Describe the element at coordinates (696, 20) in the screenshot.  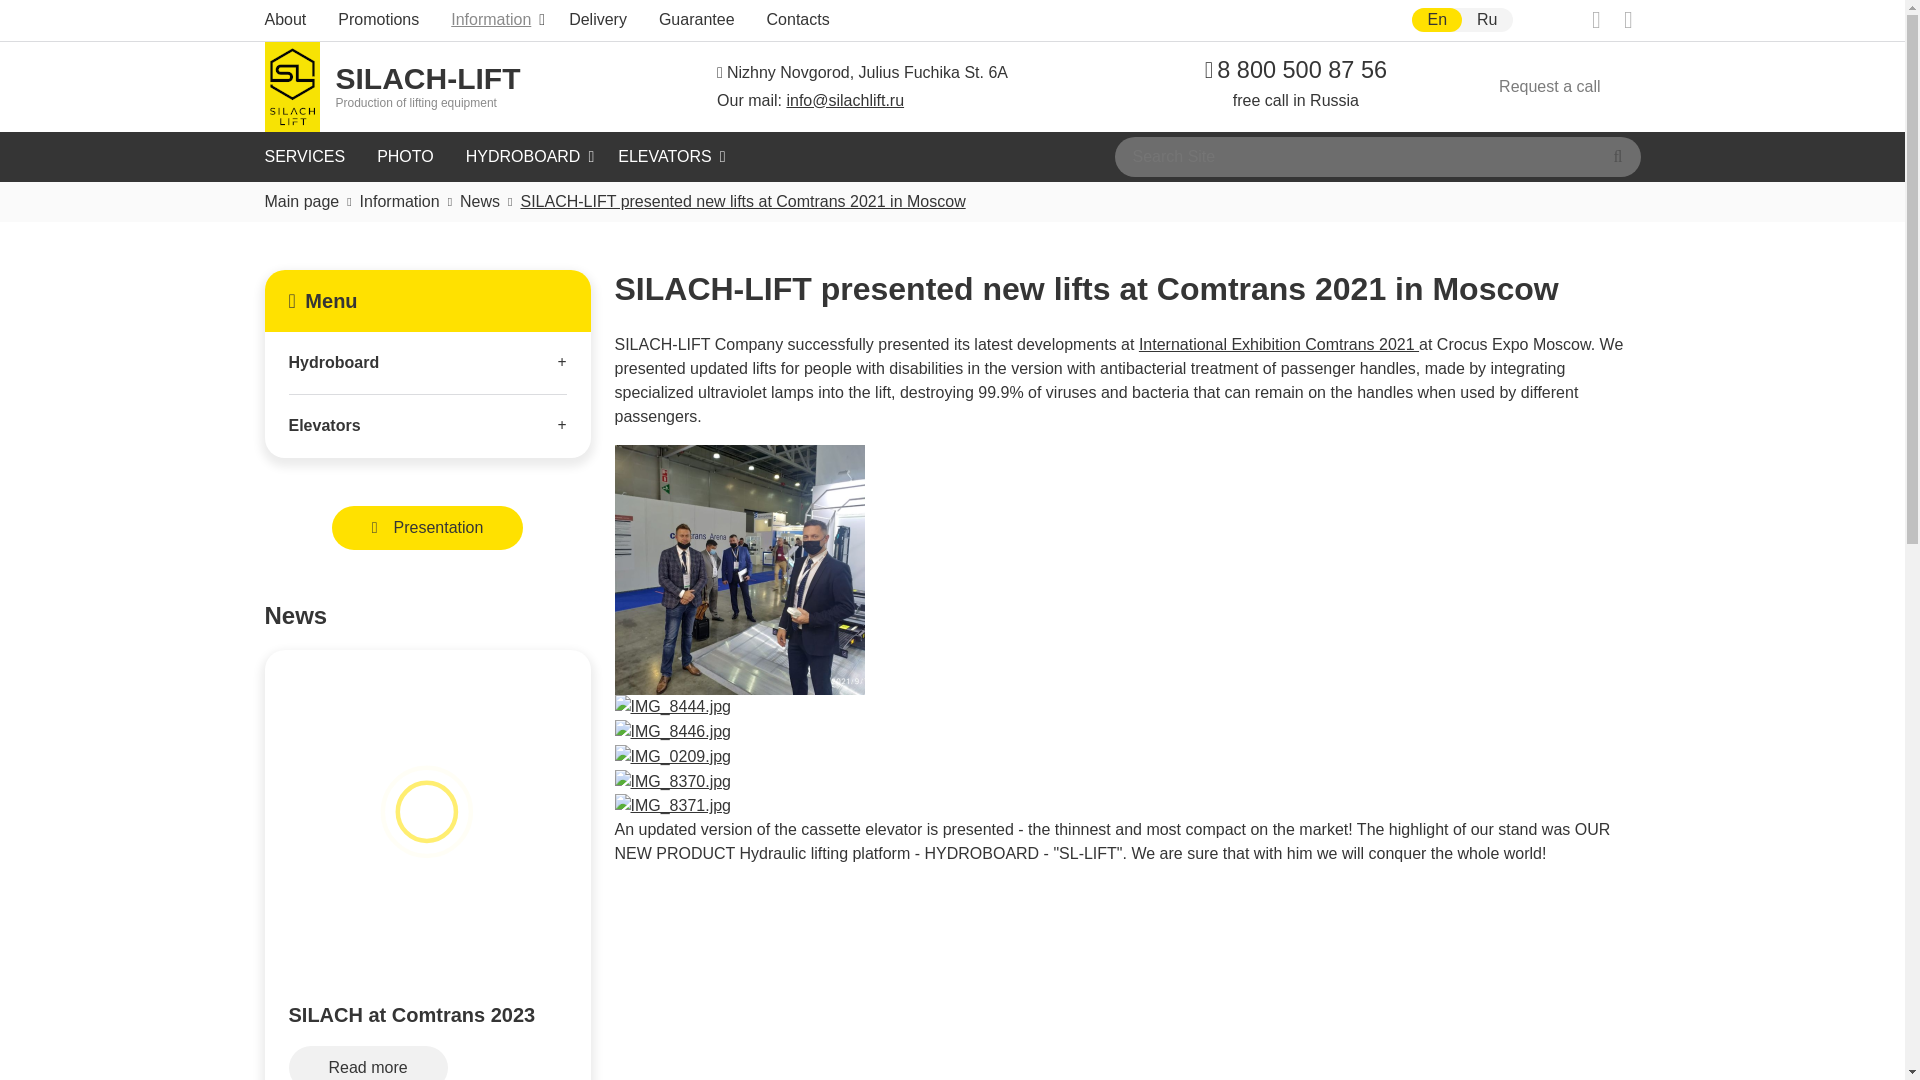
I see `En` at that location.